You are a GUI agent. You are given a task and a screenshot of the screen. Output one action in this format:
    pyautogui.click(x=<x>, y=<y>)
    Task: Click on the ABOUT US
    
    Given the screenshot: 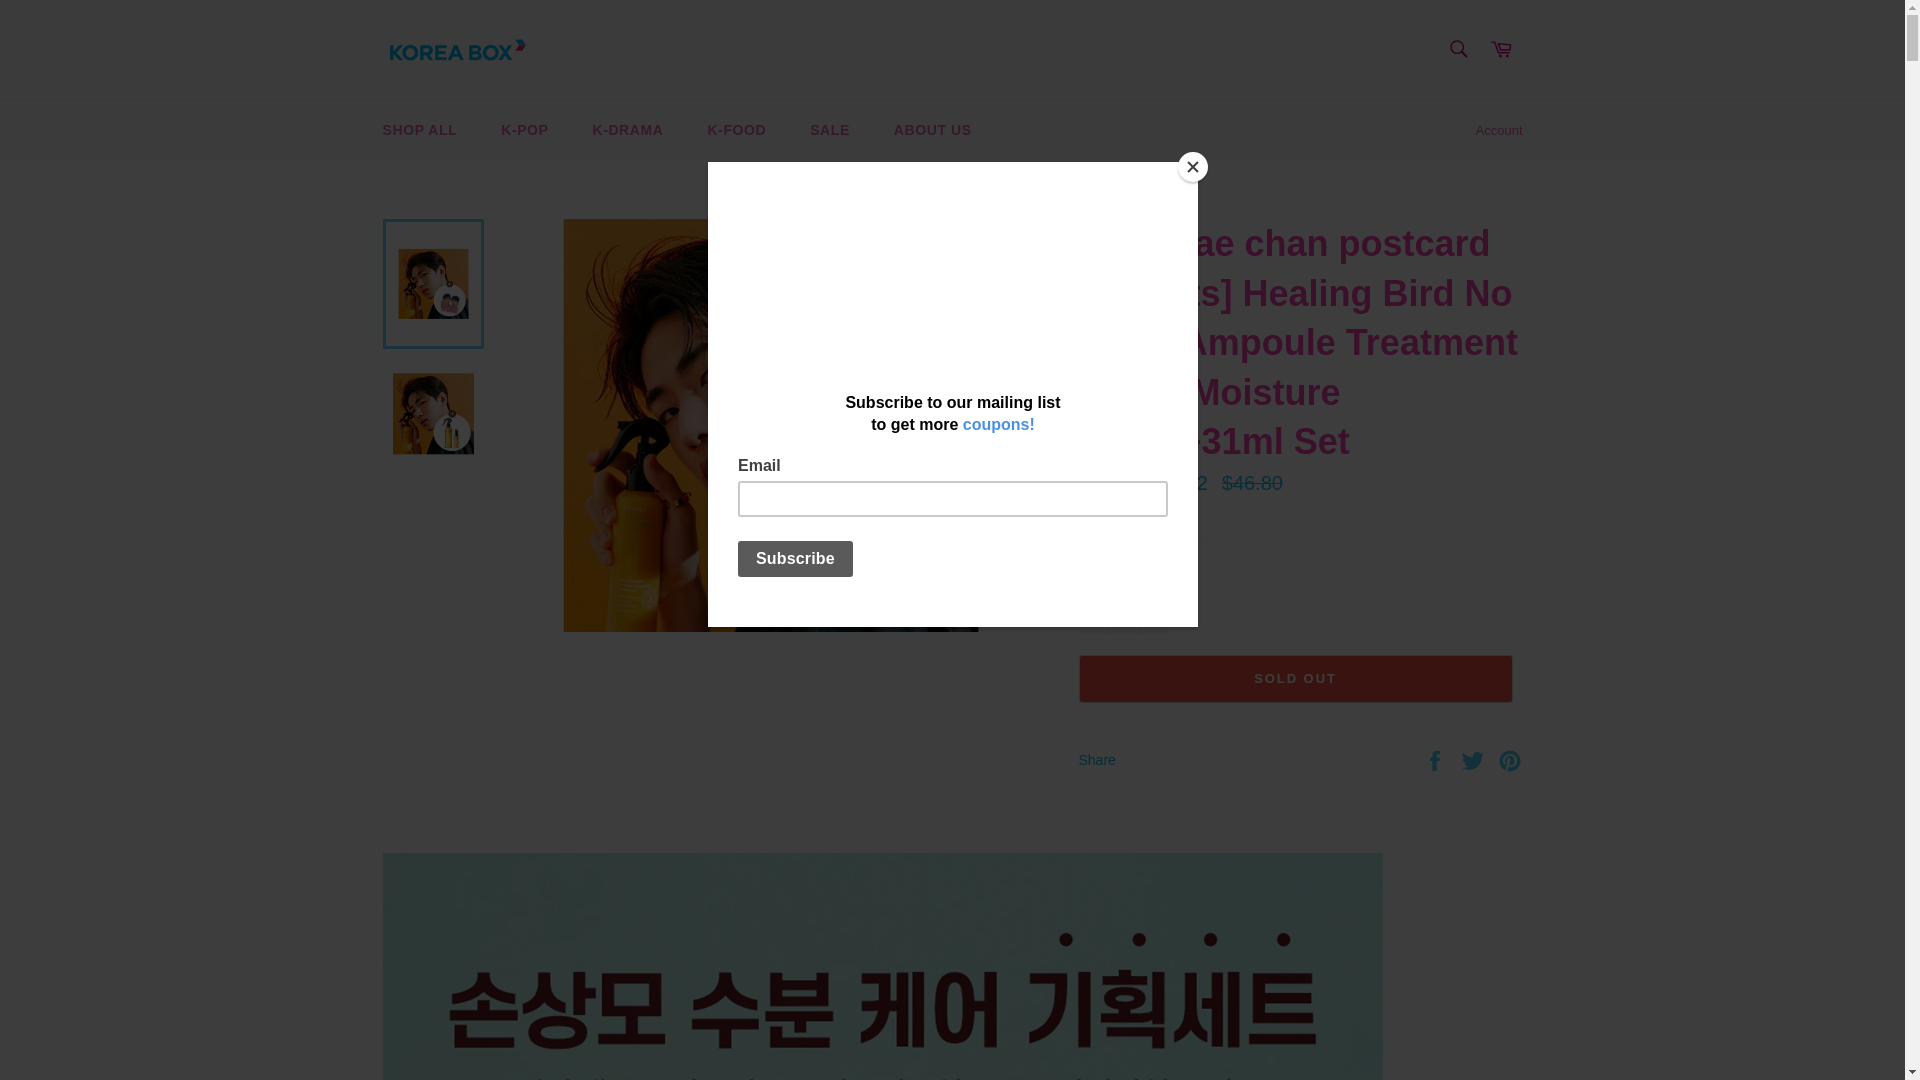 What is the action you would take?
    pyautogui.click(x=932, y=130)
    